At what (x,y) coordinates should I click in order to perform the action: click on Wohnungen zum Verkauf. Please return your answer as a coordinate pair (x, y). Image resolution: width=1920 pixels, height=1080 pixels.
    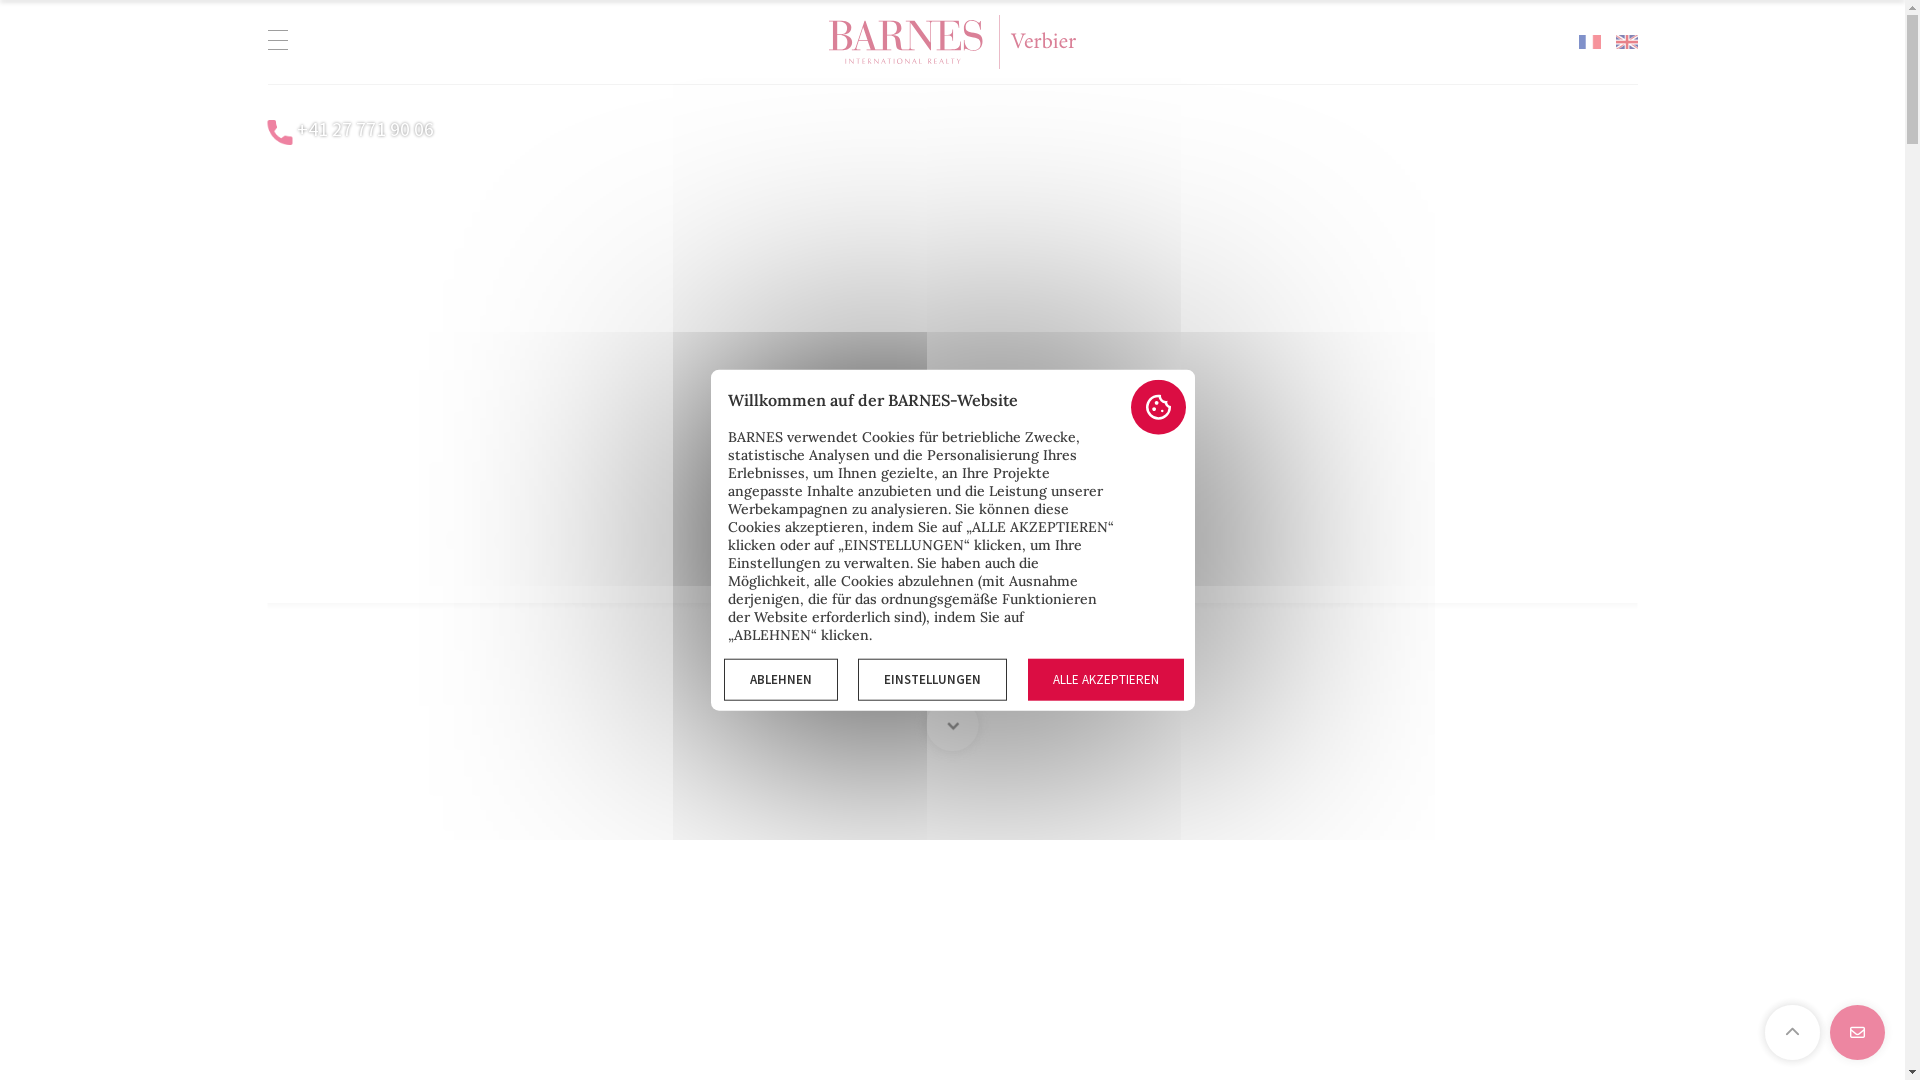
    Looking at the image, I should click on (760, 552).